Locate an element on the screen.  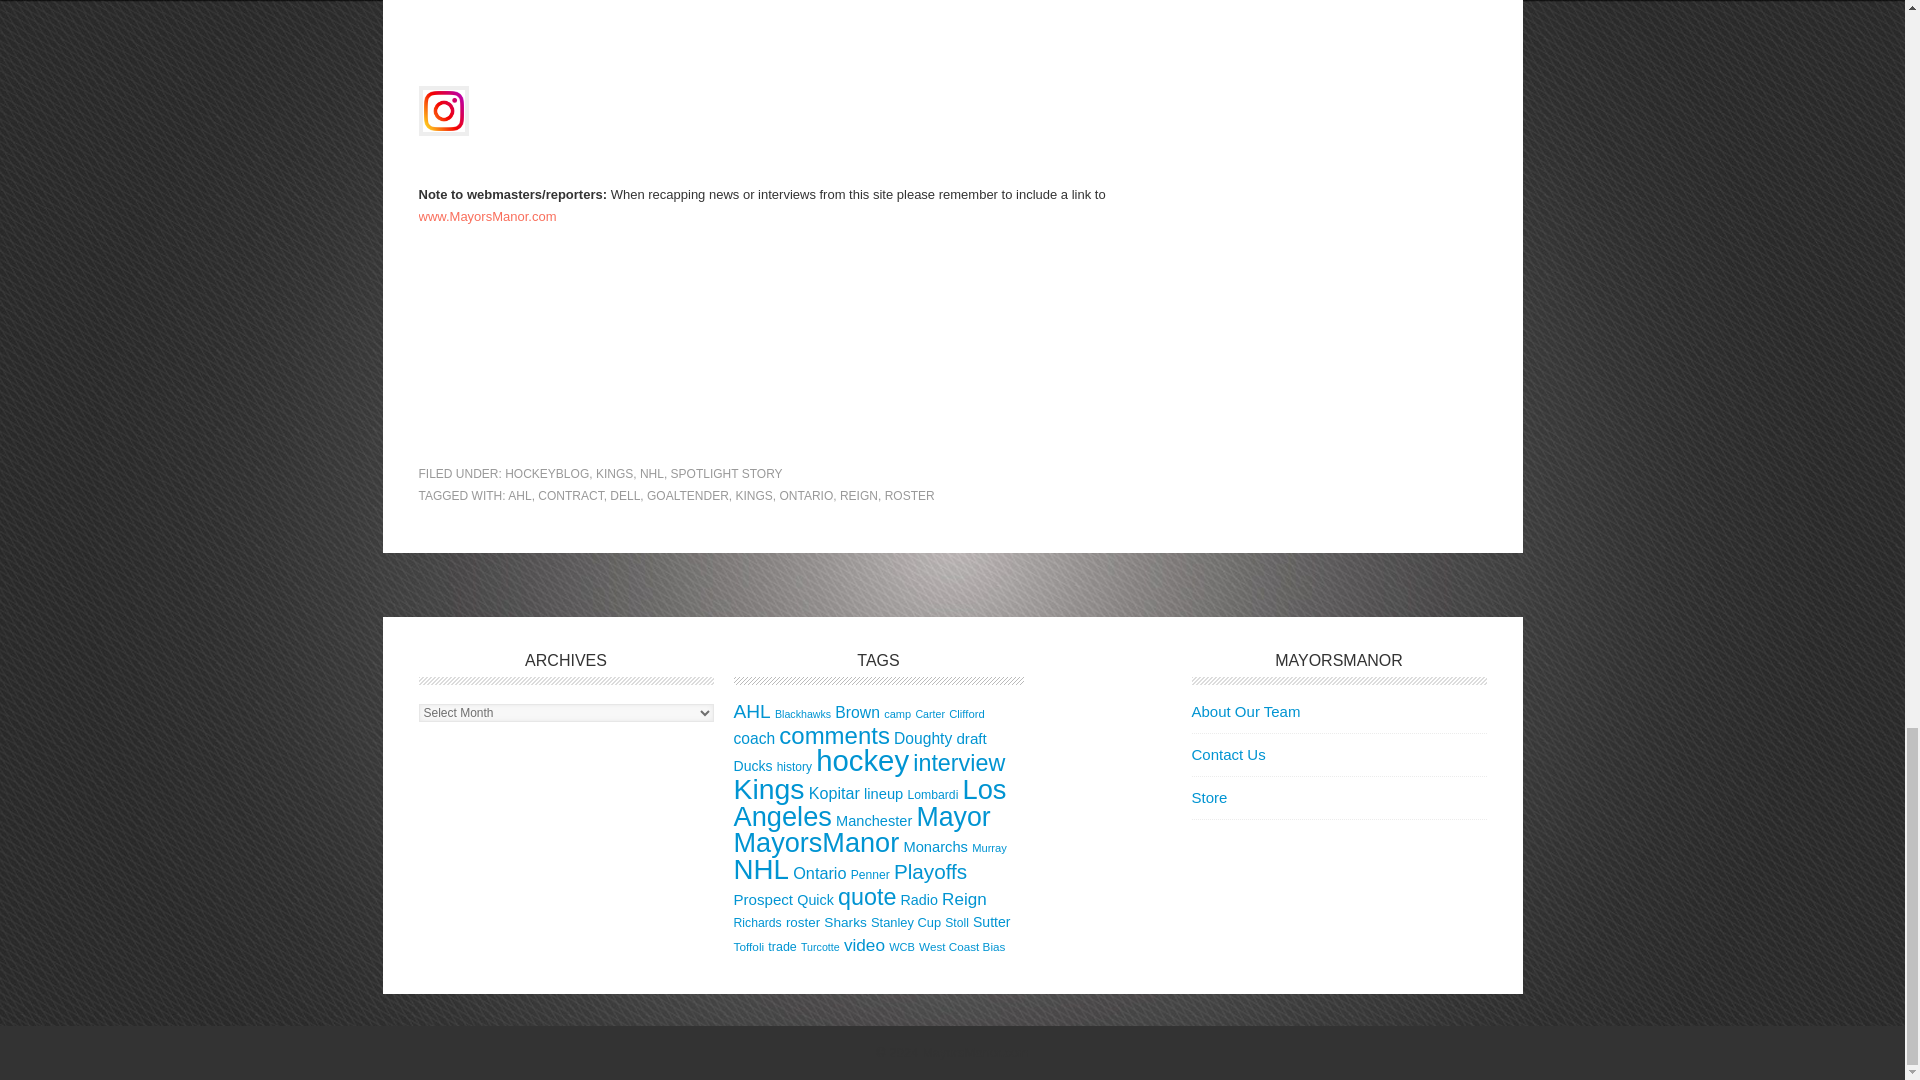
ONTARIO is located at coordinates (806, 496).